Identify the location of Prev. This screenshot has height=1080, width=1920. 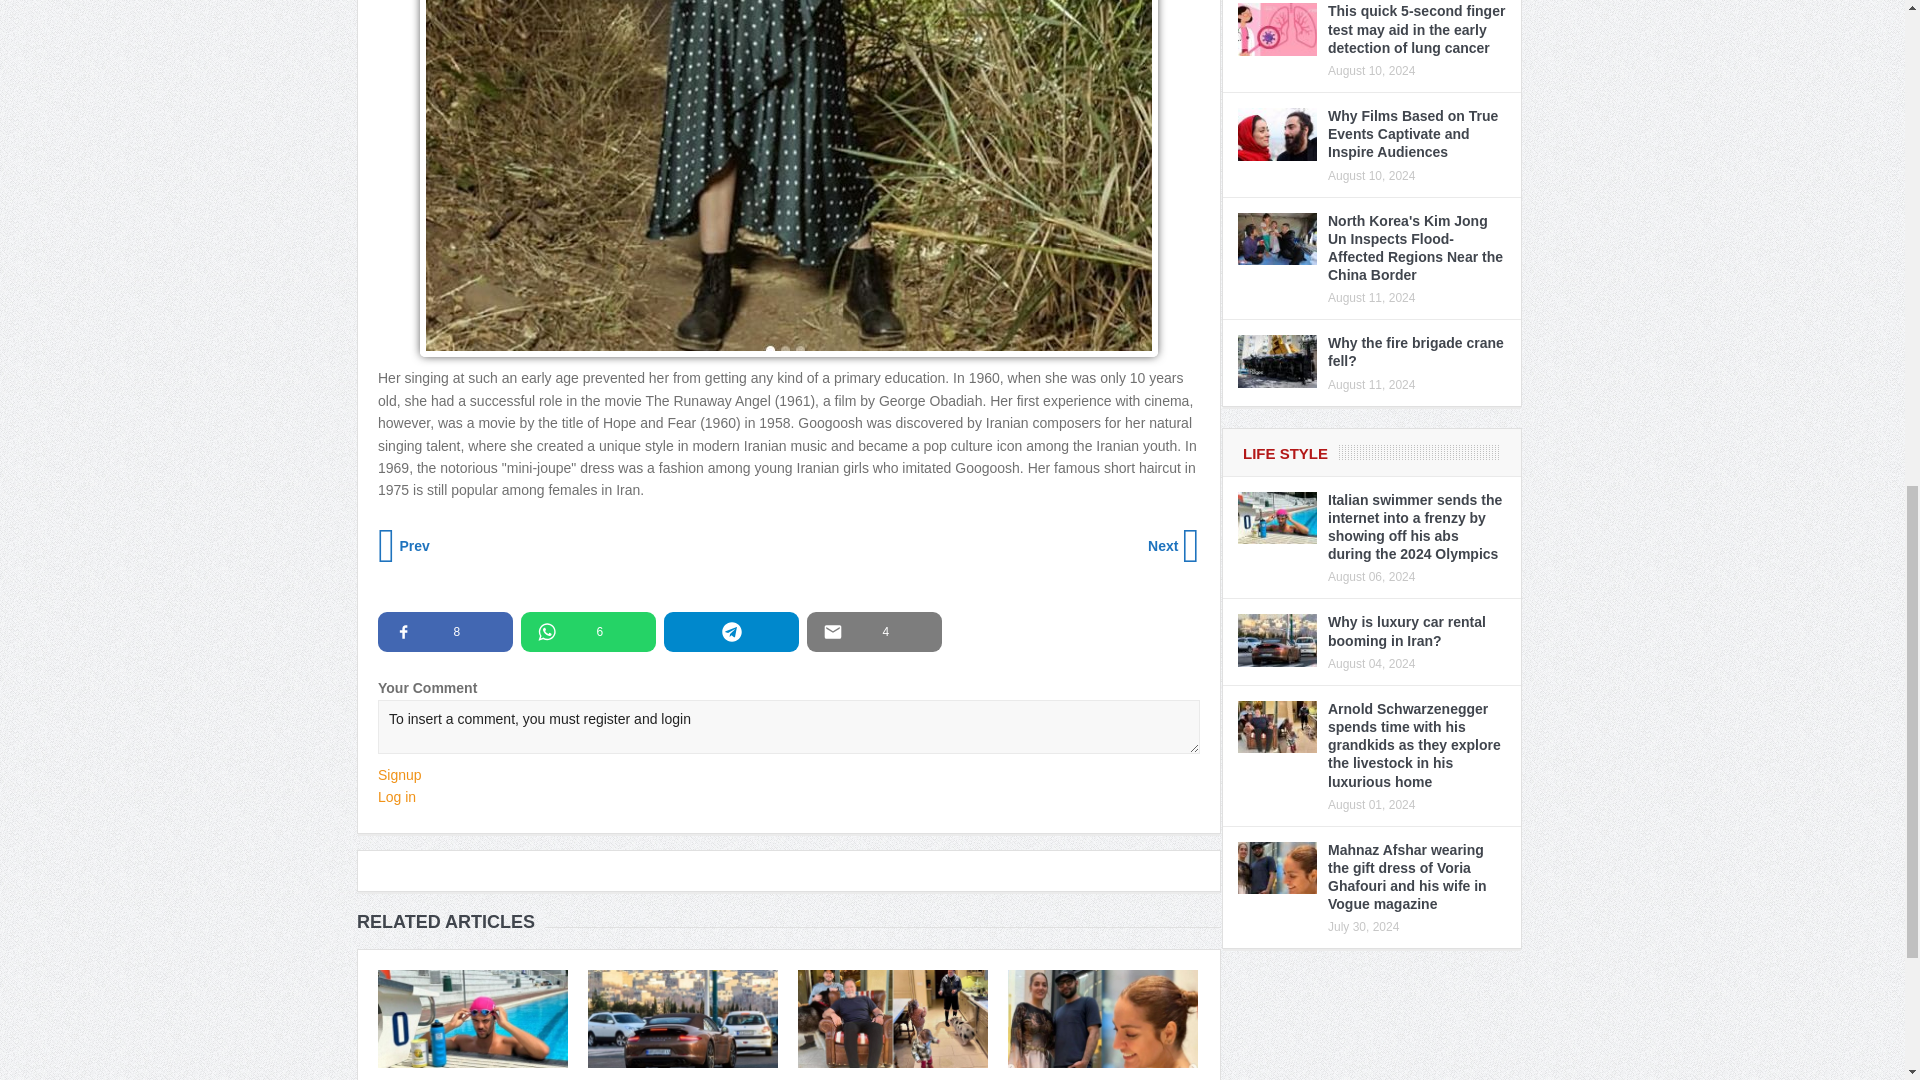
(406, 546).